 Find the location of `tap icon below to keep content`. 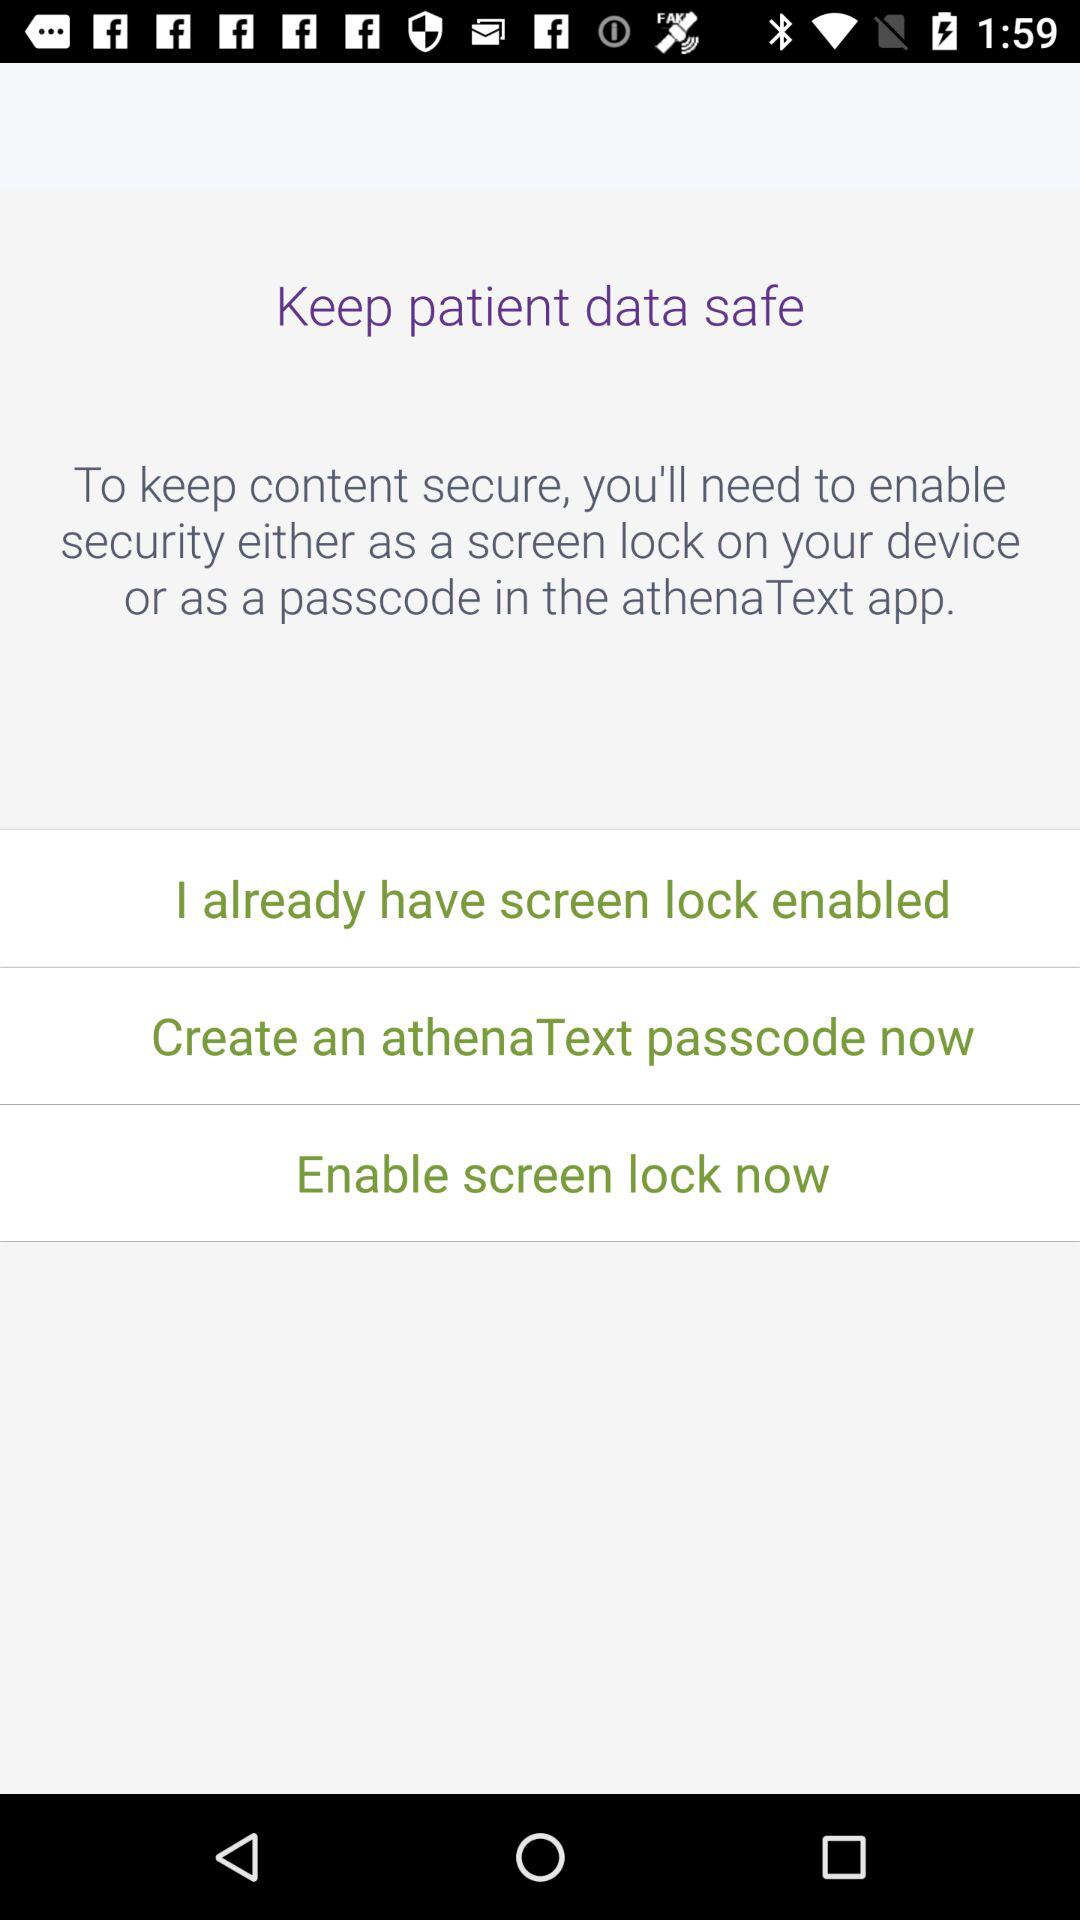

tap icon below to keep content is located at coordinates (540, 898).